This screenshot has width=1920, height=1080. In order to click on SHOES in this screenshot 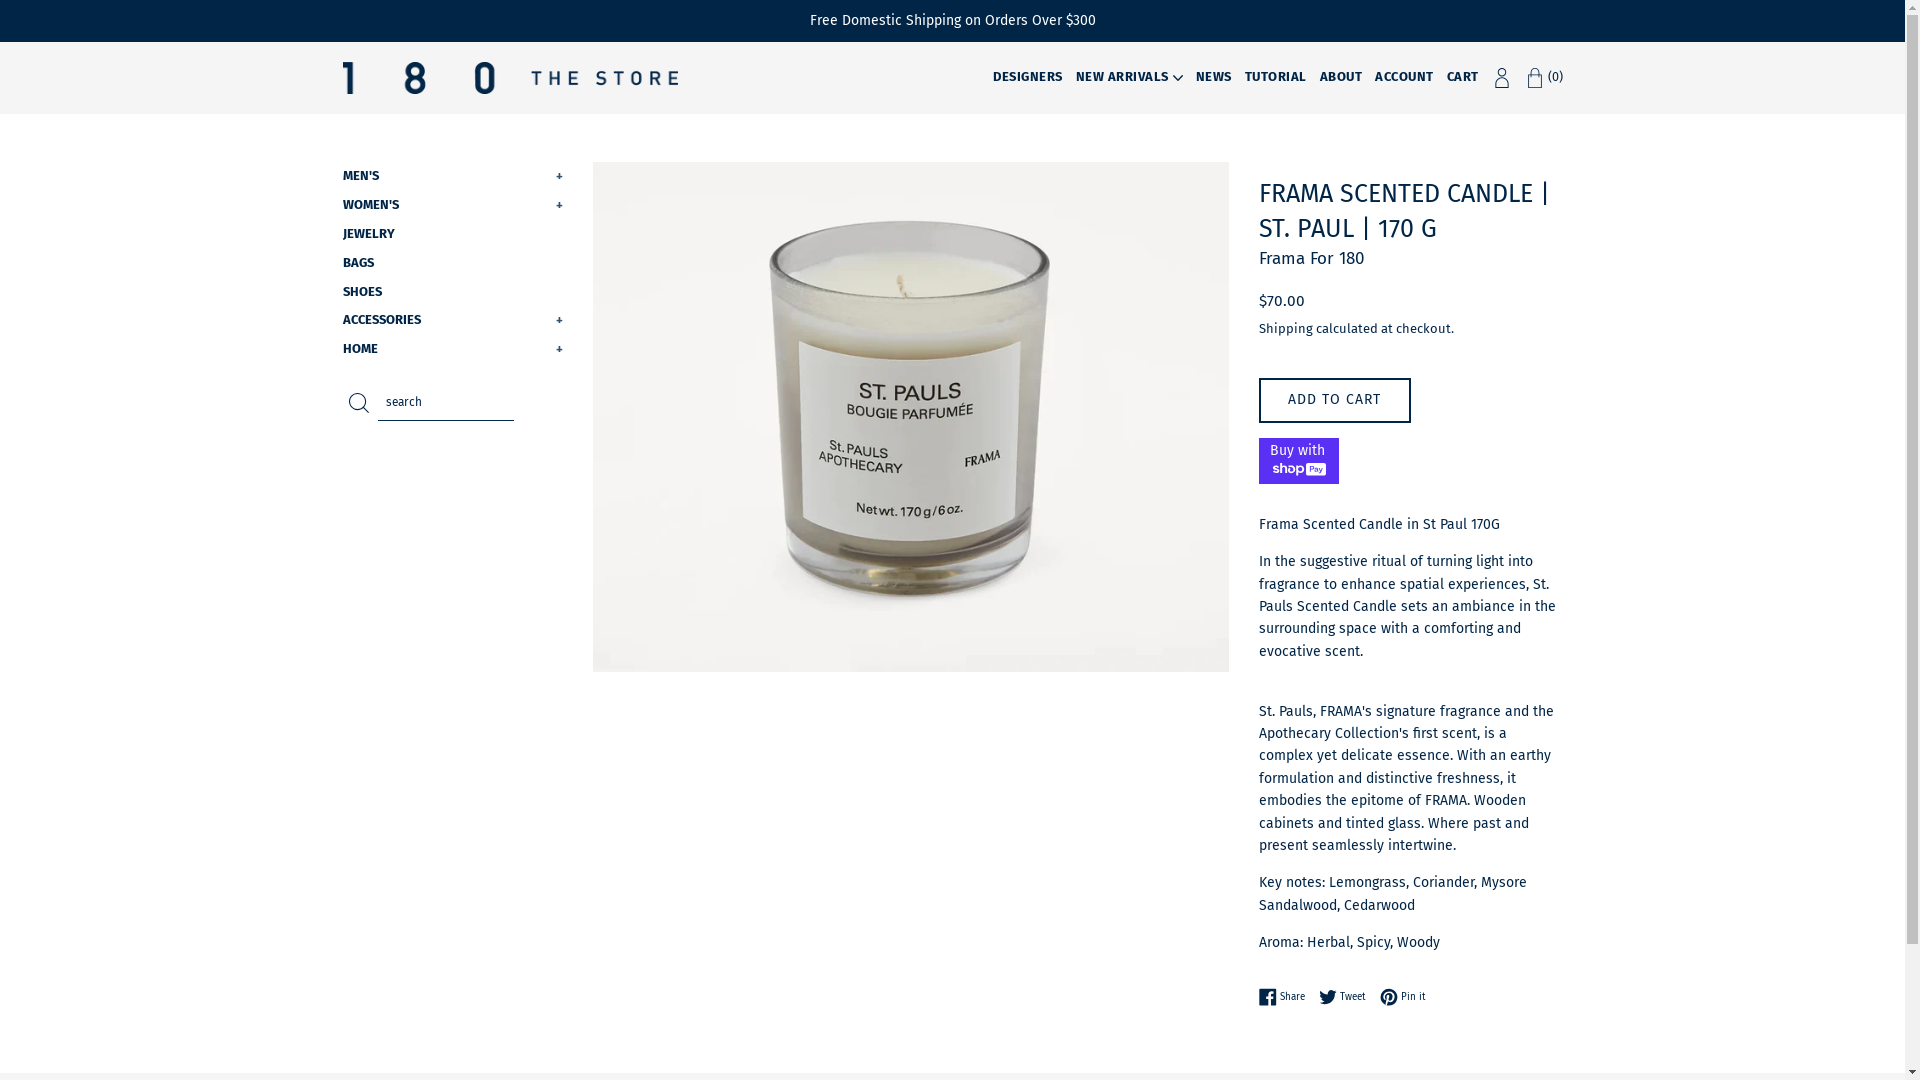, I will do `click(452, 292)`.